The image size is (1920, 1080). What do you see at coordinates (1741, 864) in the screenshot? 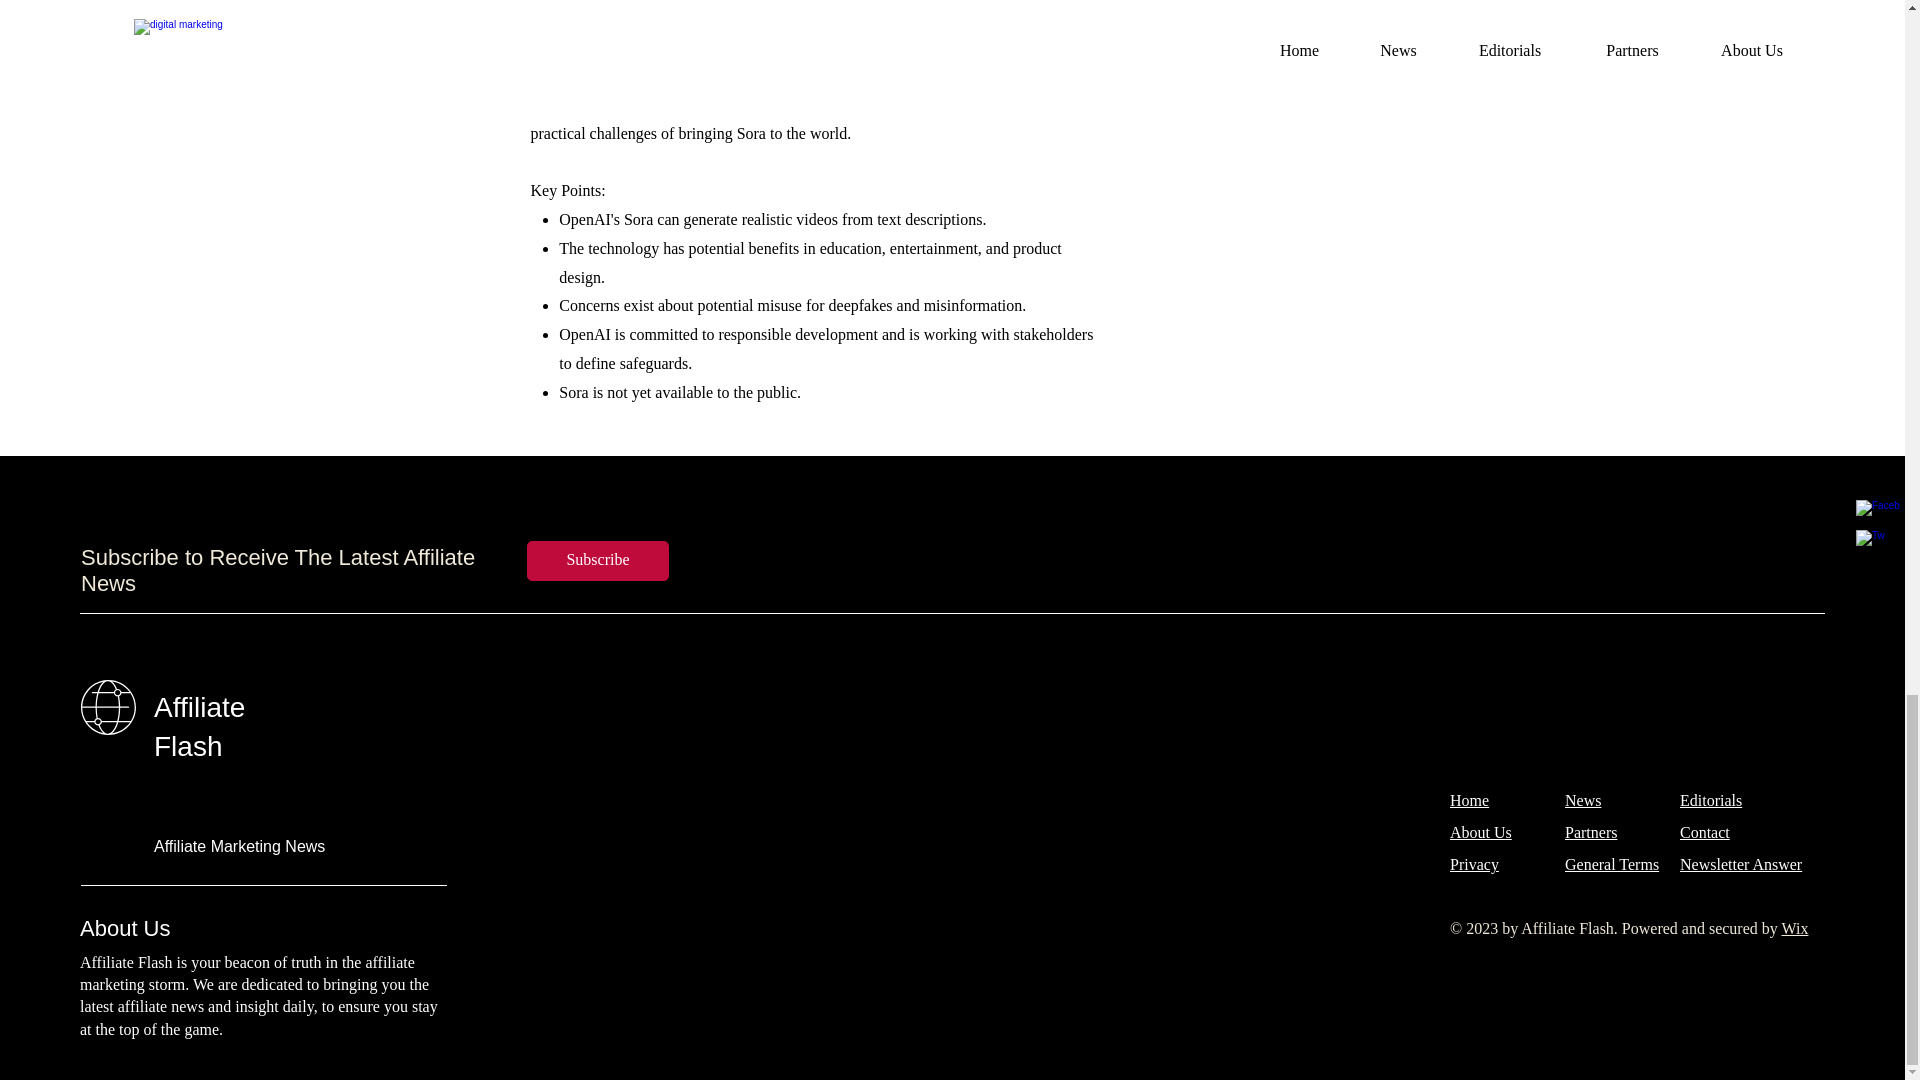
I see `Newsletter Answer` at bounding box center [1741, 864].